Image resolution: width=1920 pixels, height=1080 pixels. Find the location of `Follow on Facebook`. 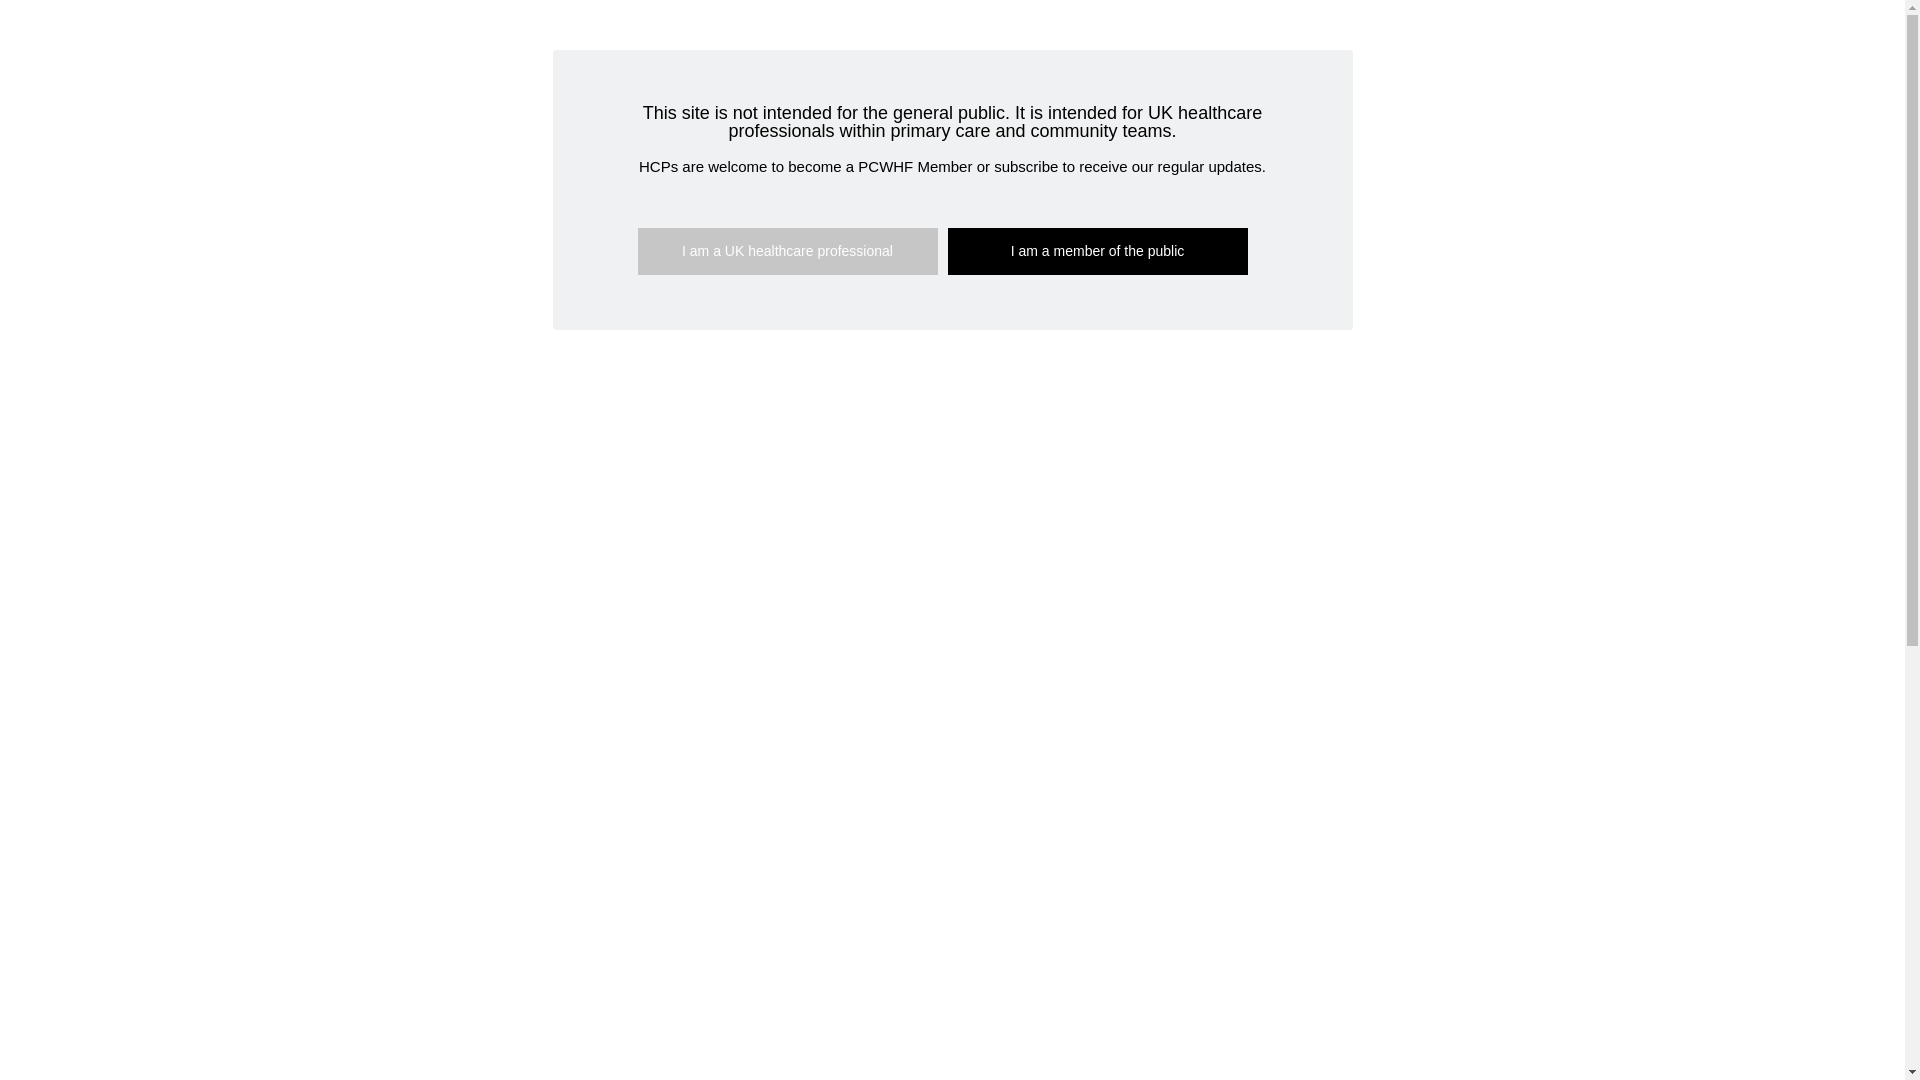

Follow on Facebook is located at coordinates (426, 62).